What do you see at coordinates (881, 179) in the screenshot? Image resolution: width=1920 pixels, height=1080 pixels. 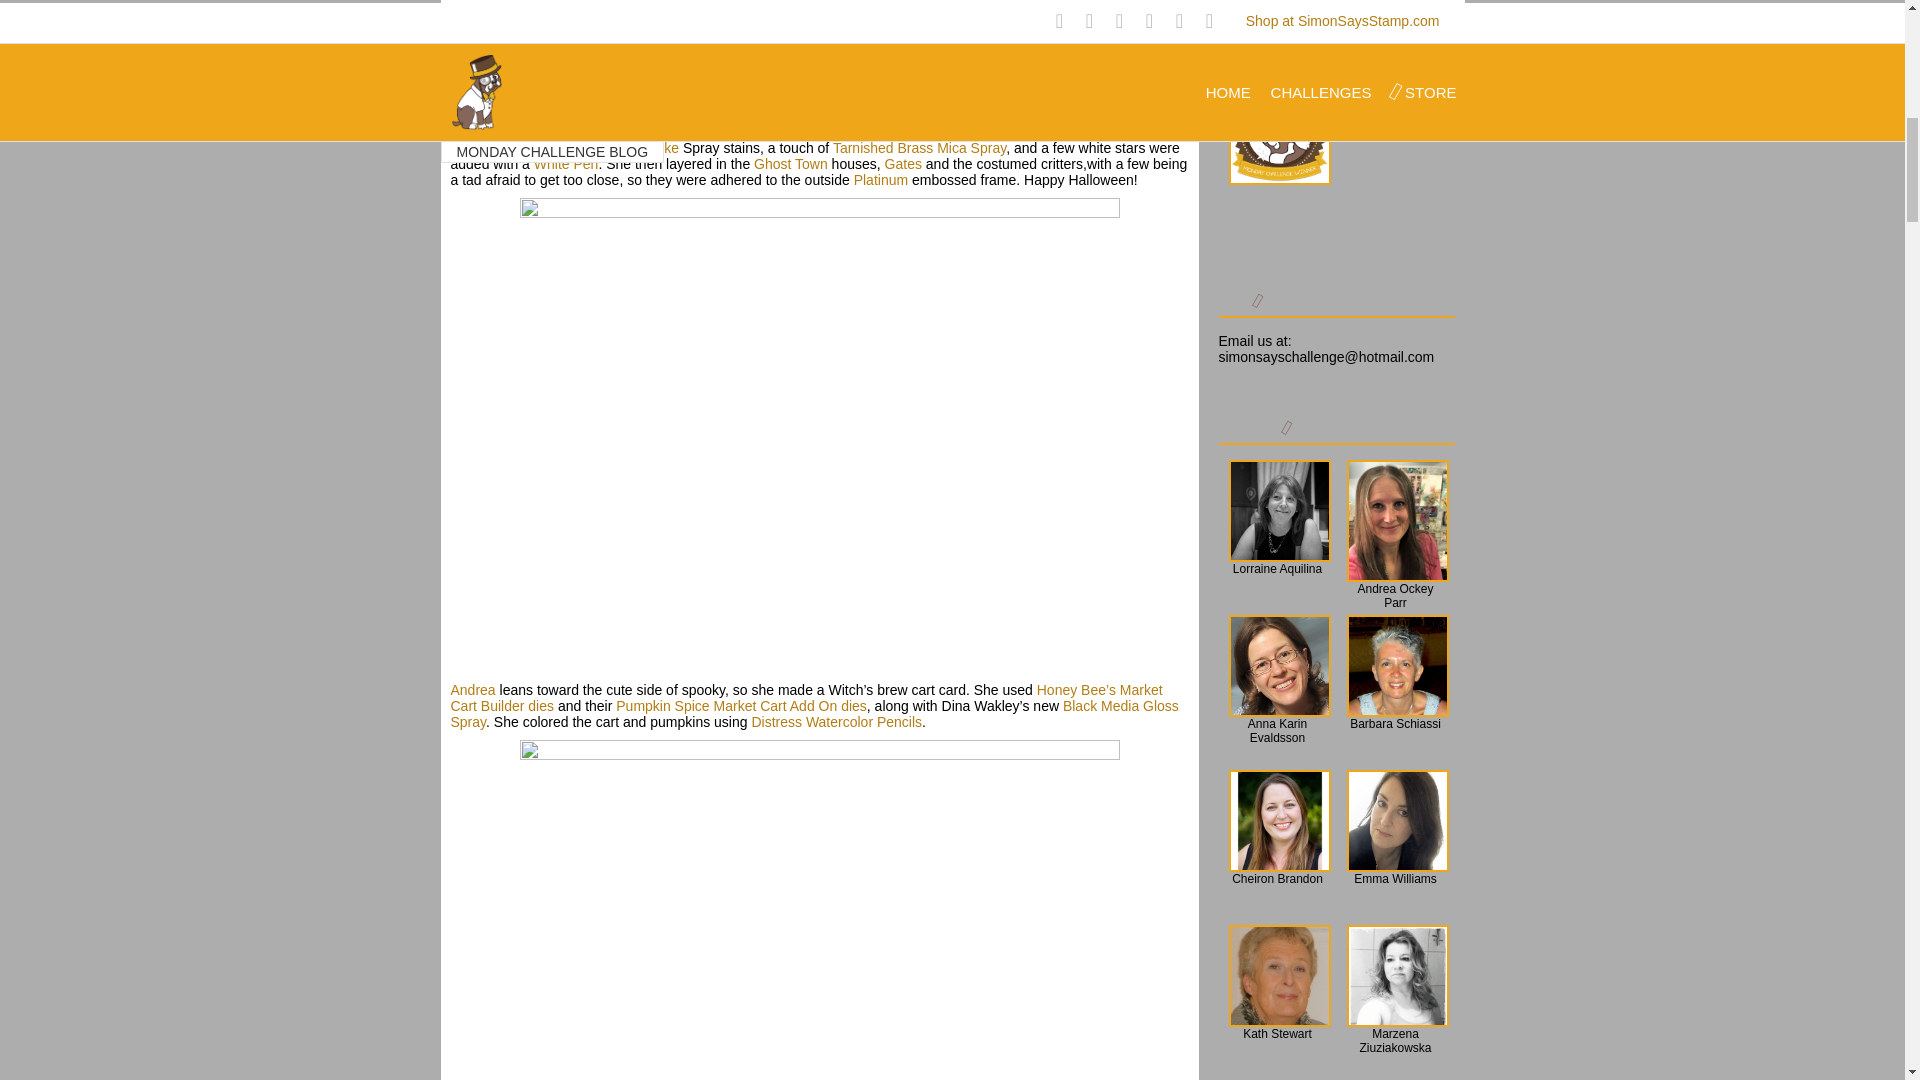 I see `Platinum` at bounding box center [881, 179].